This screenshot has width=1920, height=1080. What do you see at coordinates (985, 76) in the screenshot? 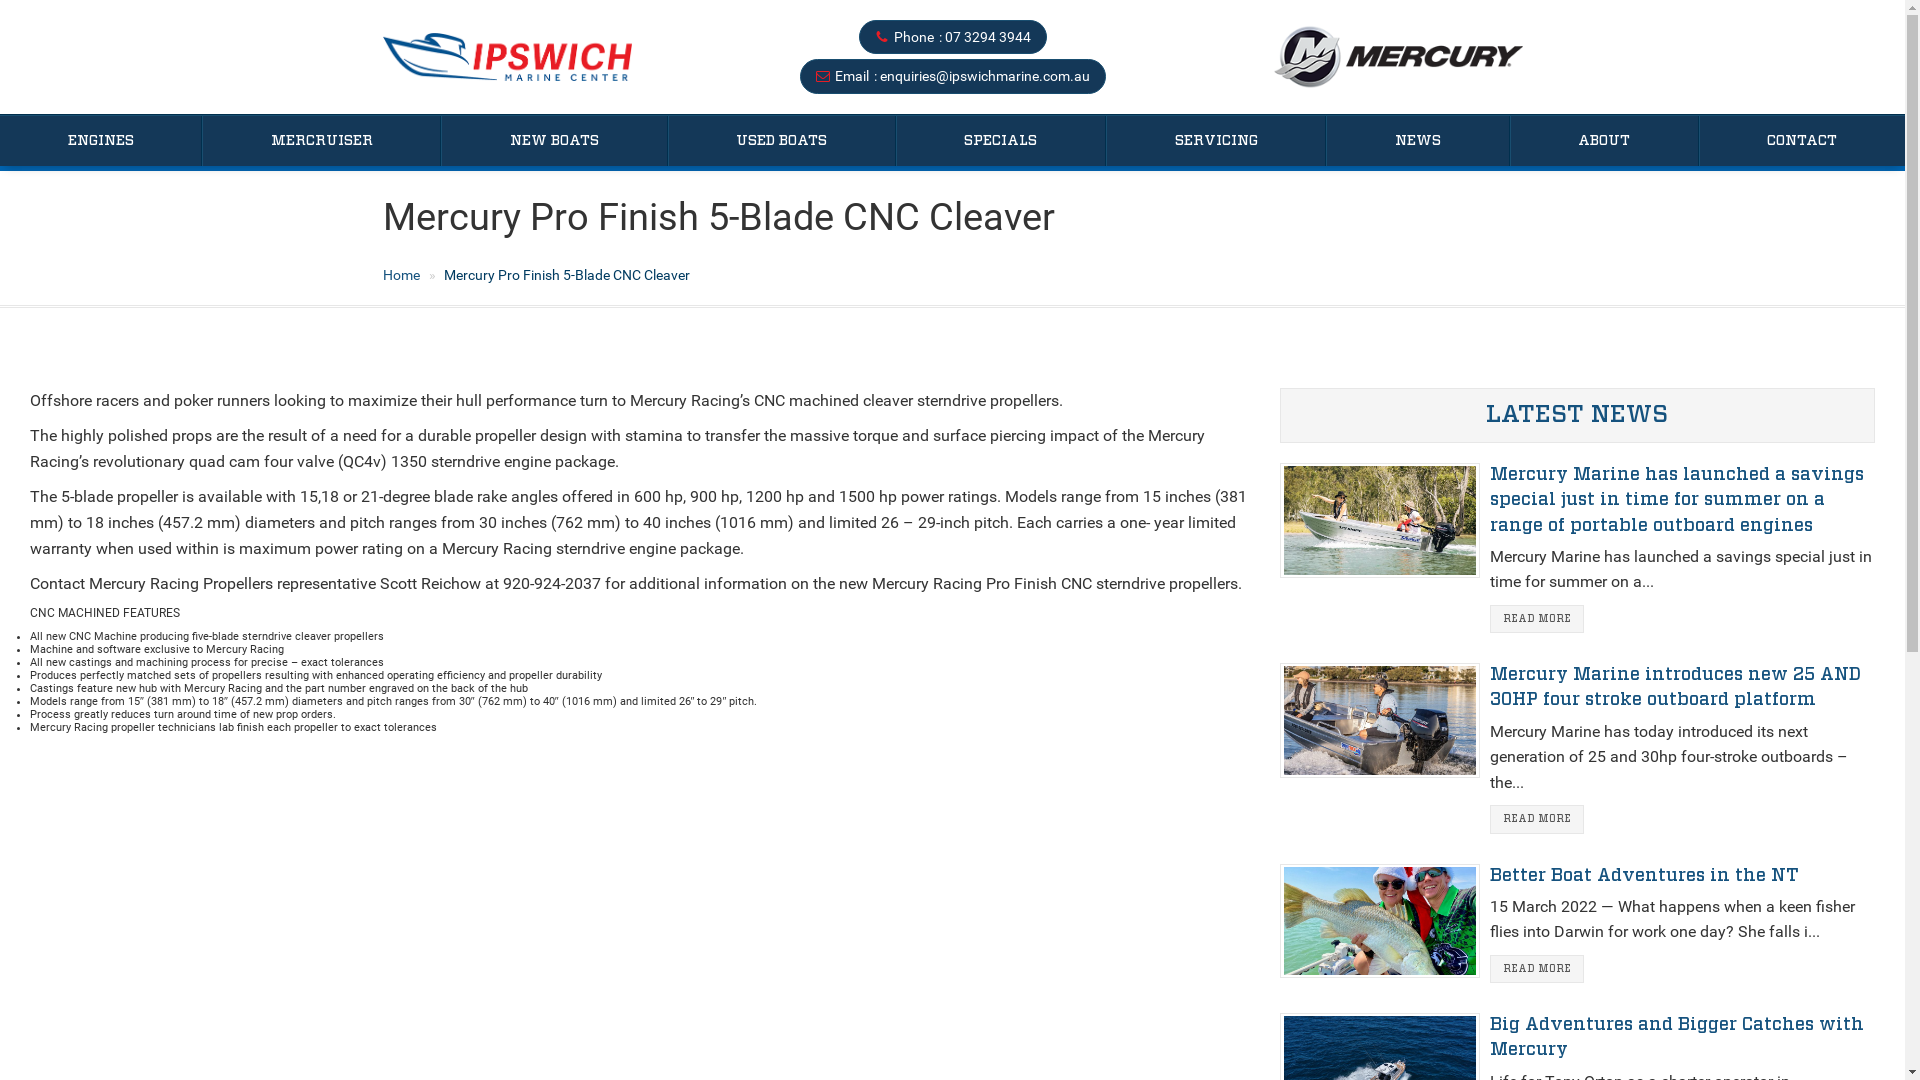
I see `enquiries@ipswichmarine.com.au` at bounding box center [985, 76].